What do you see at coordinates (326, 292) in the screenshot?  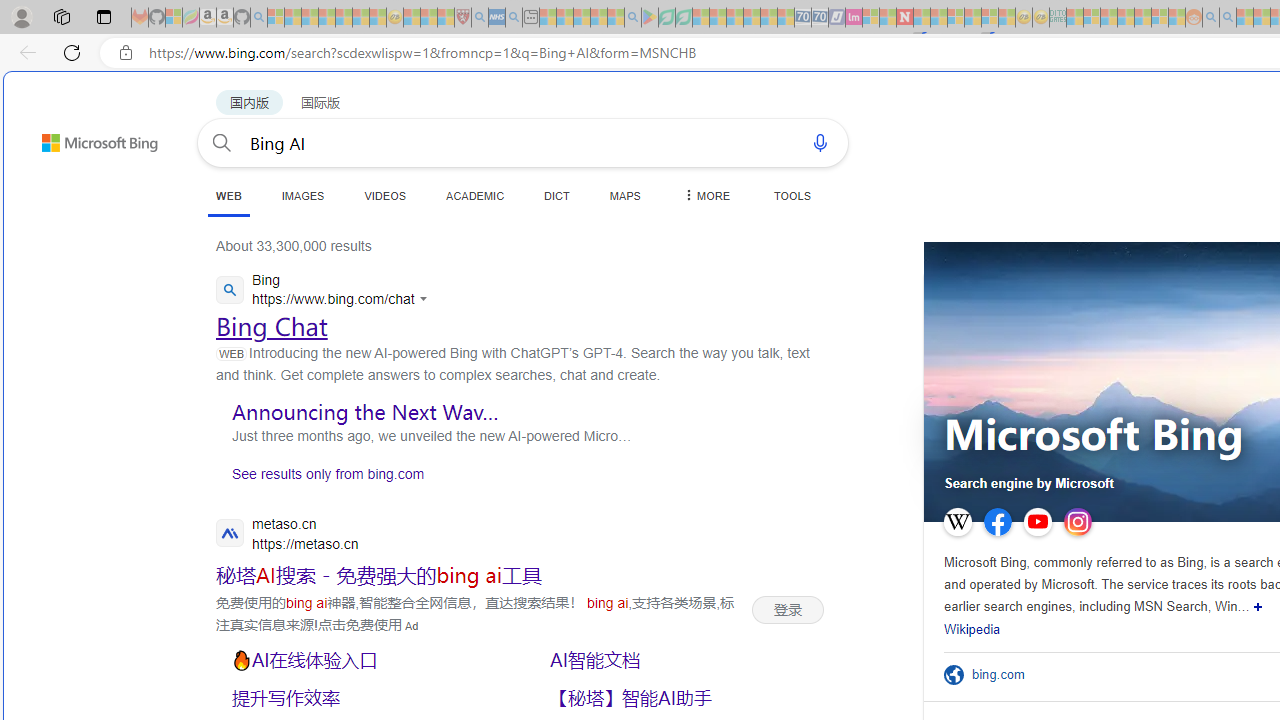 I see `Bing` at bounding box center [326, 292].